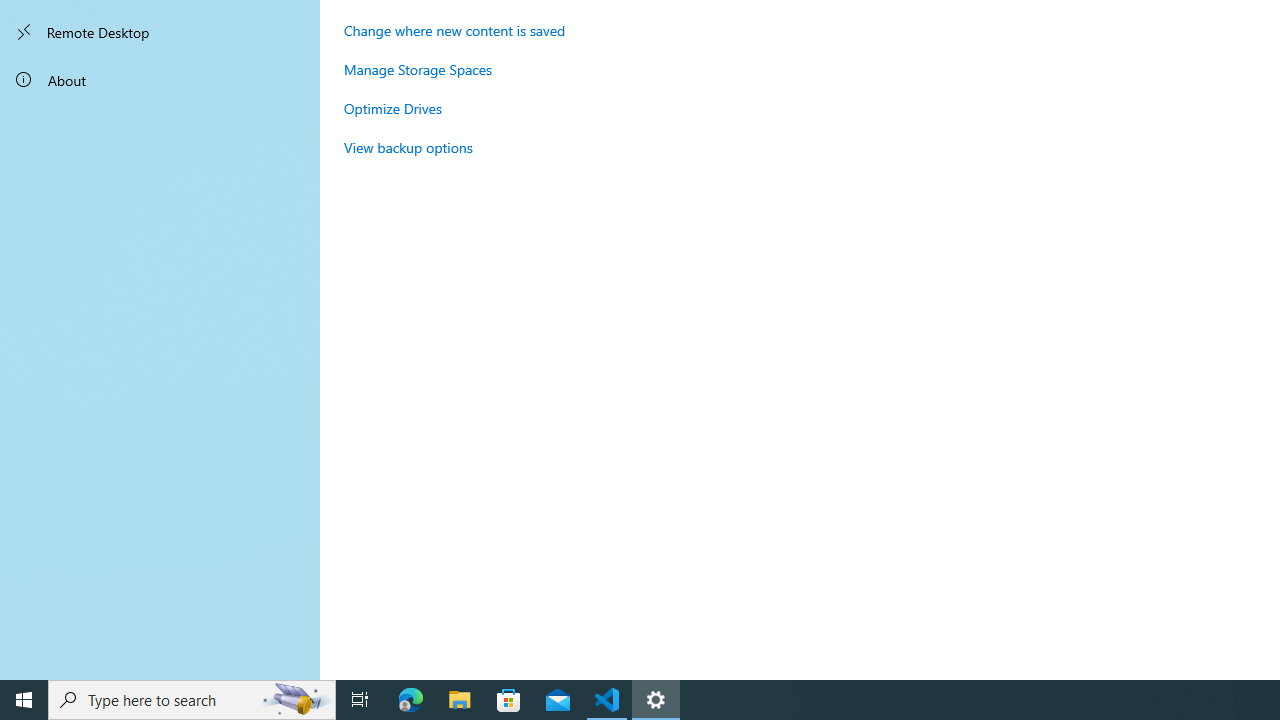 Image resolution: width=1280 pixels, height=720 pixels. I want to click on View backup options, so click(408, 147).